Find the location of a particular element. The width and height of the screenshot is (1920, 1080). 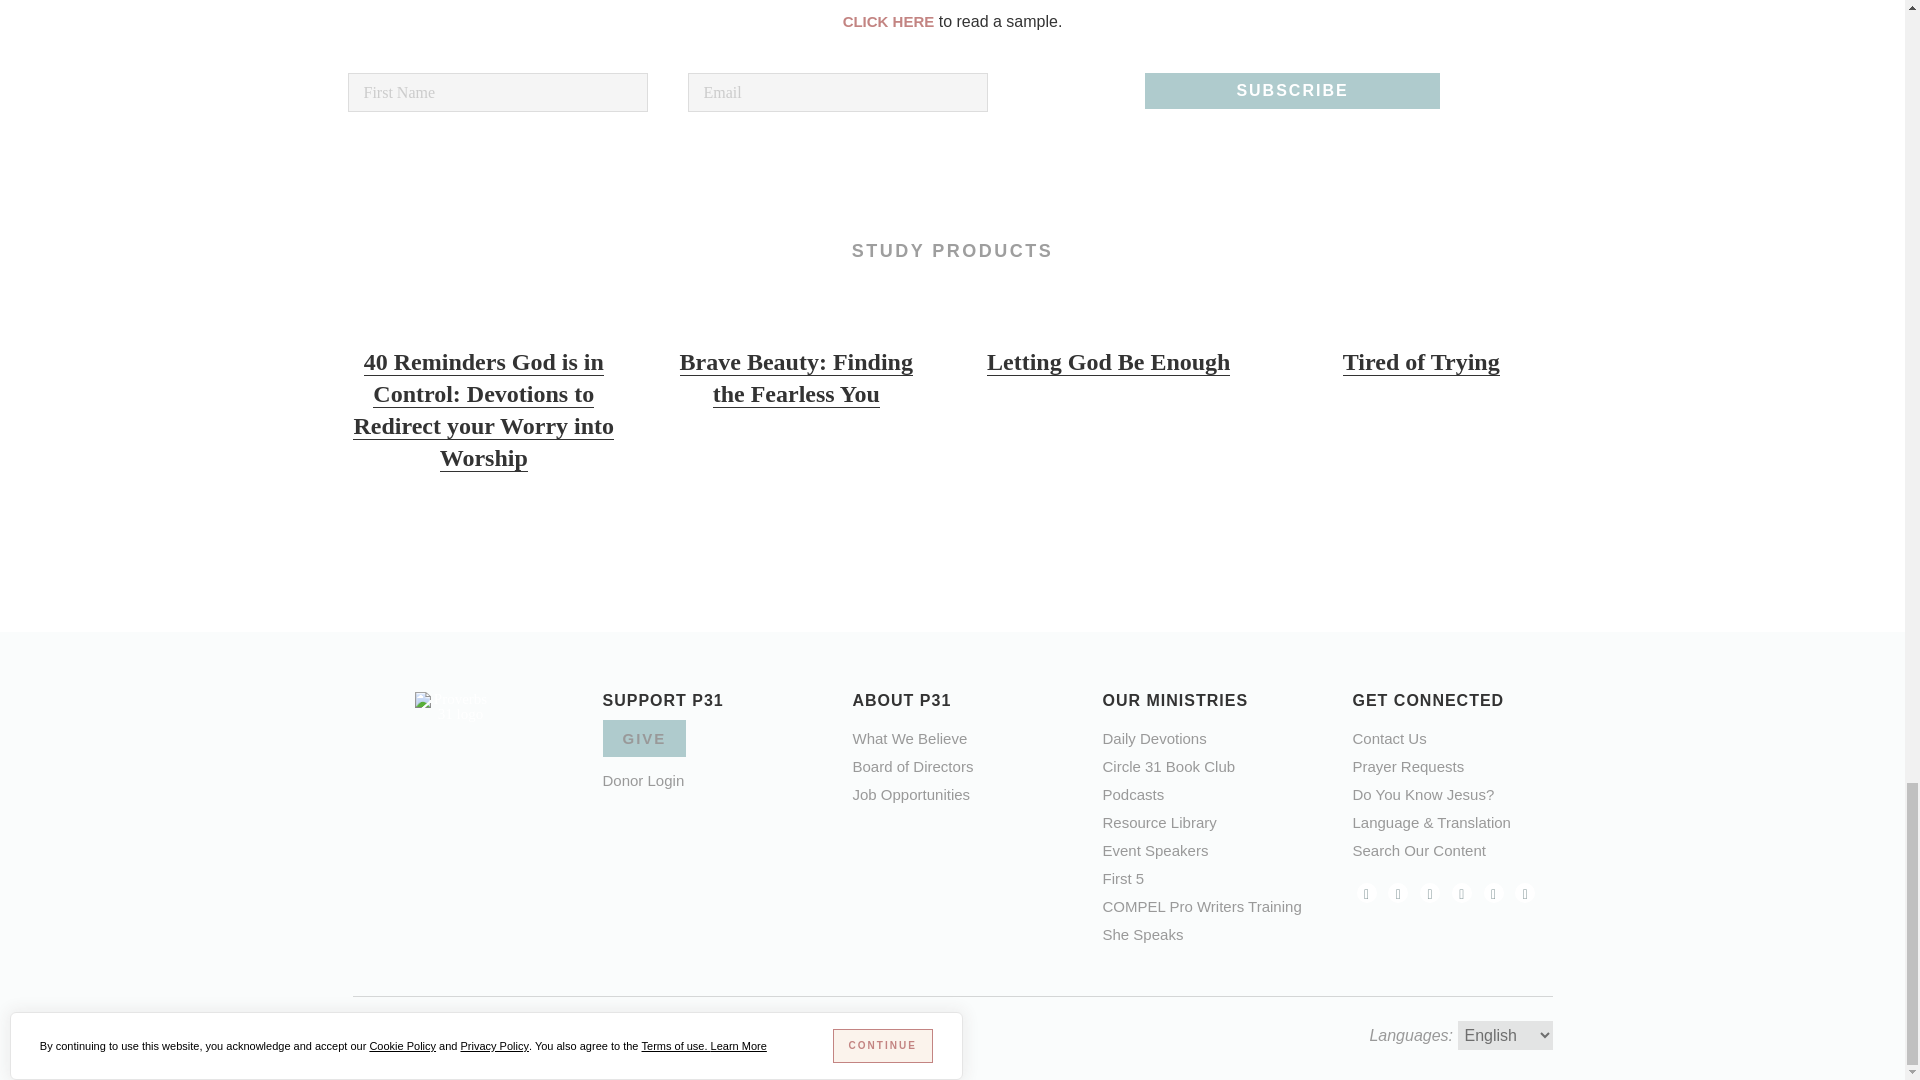

Youtube is located at coordinates (1524, 892).